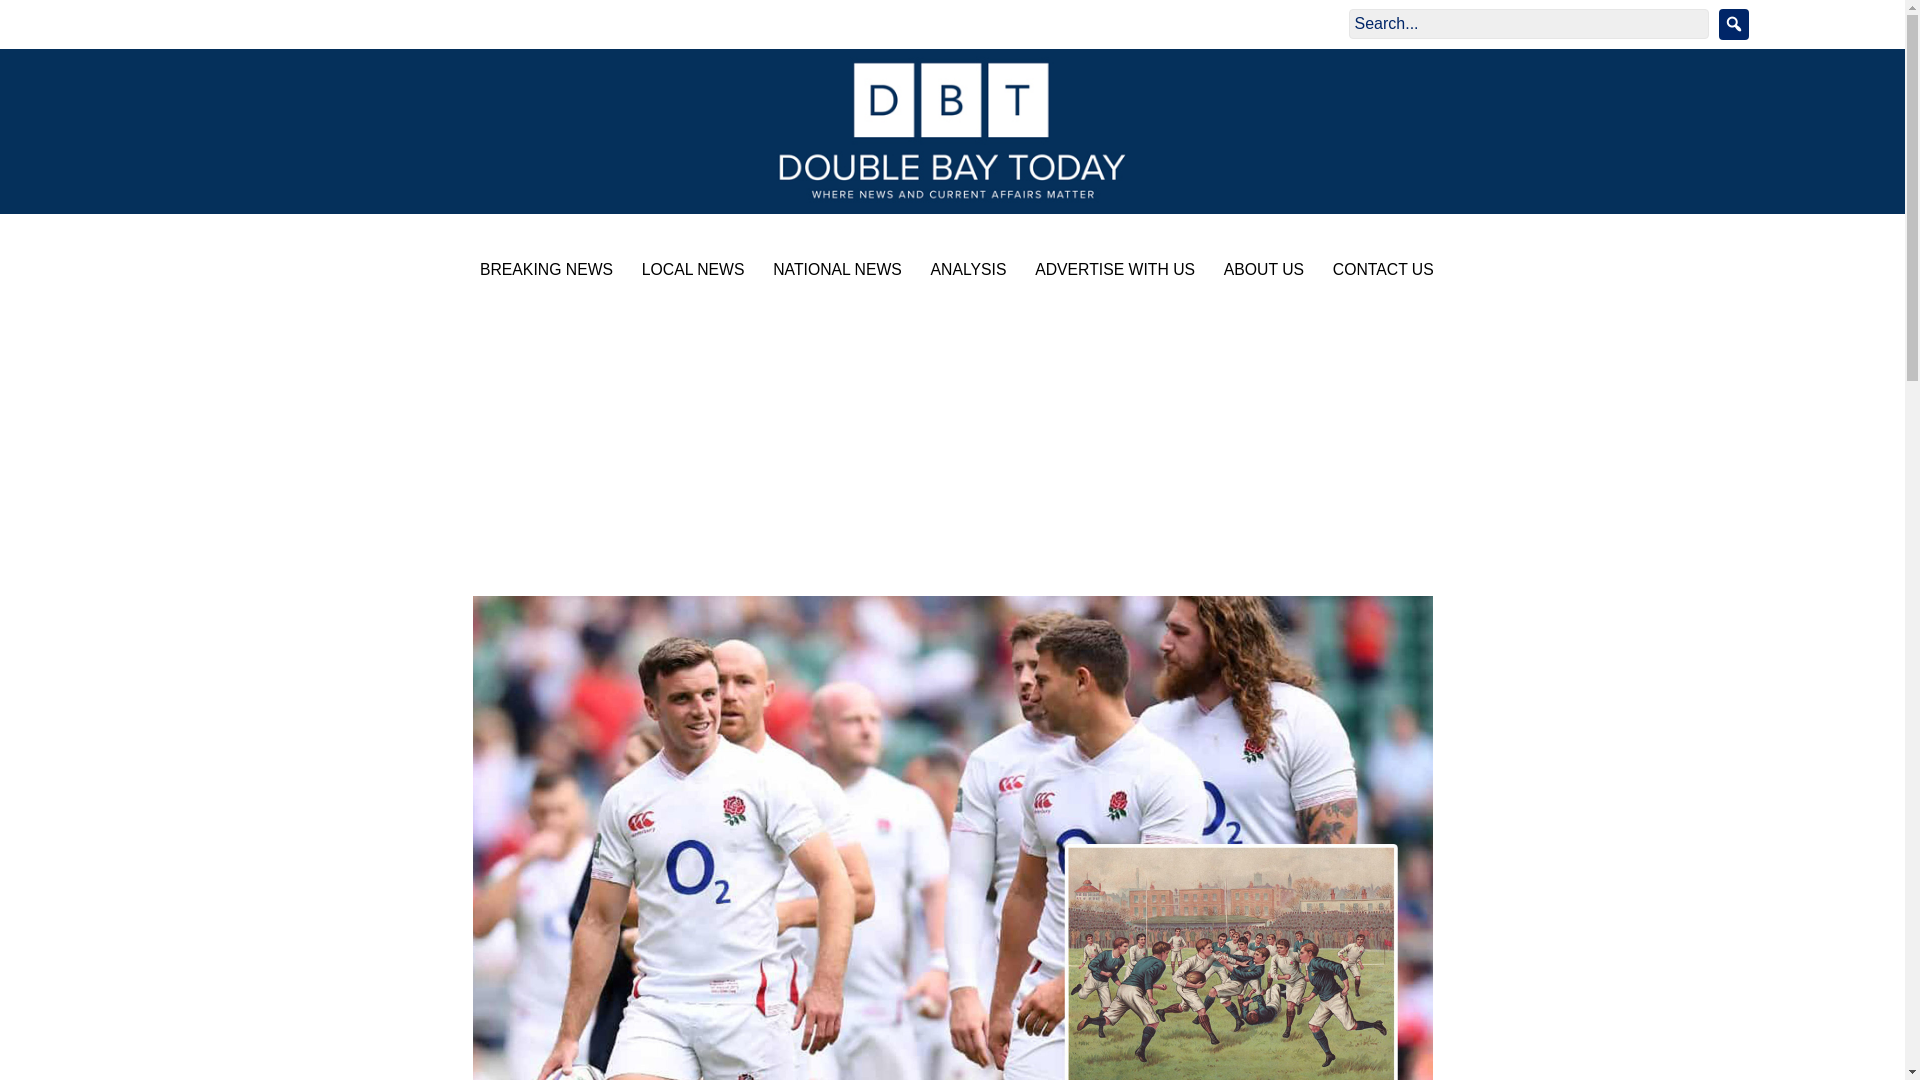  What do you see at coordinates (688, 272) in the screenshot?
I see `LOCAL NEWS` at bounding box center [688, 272].